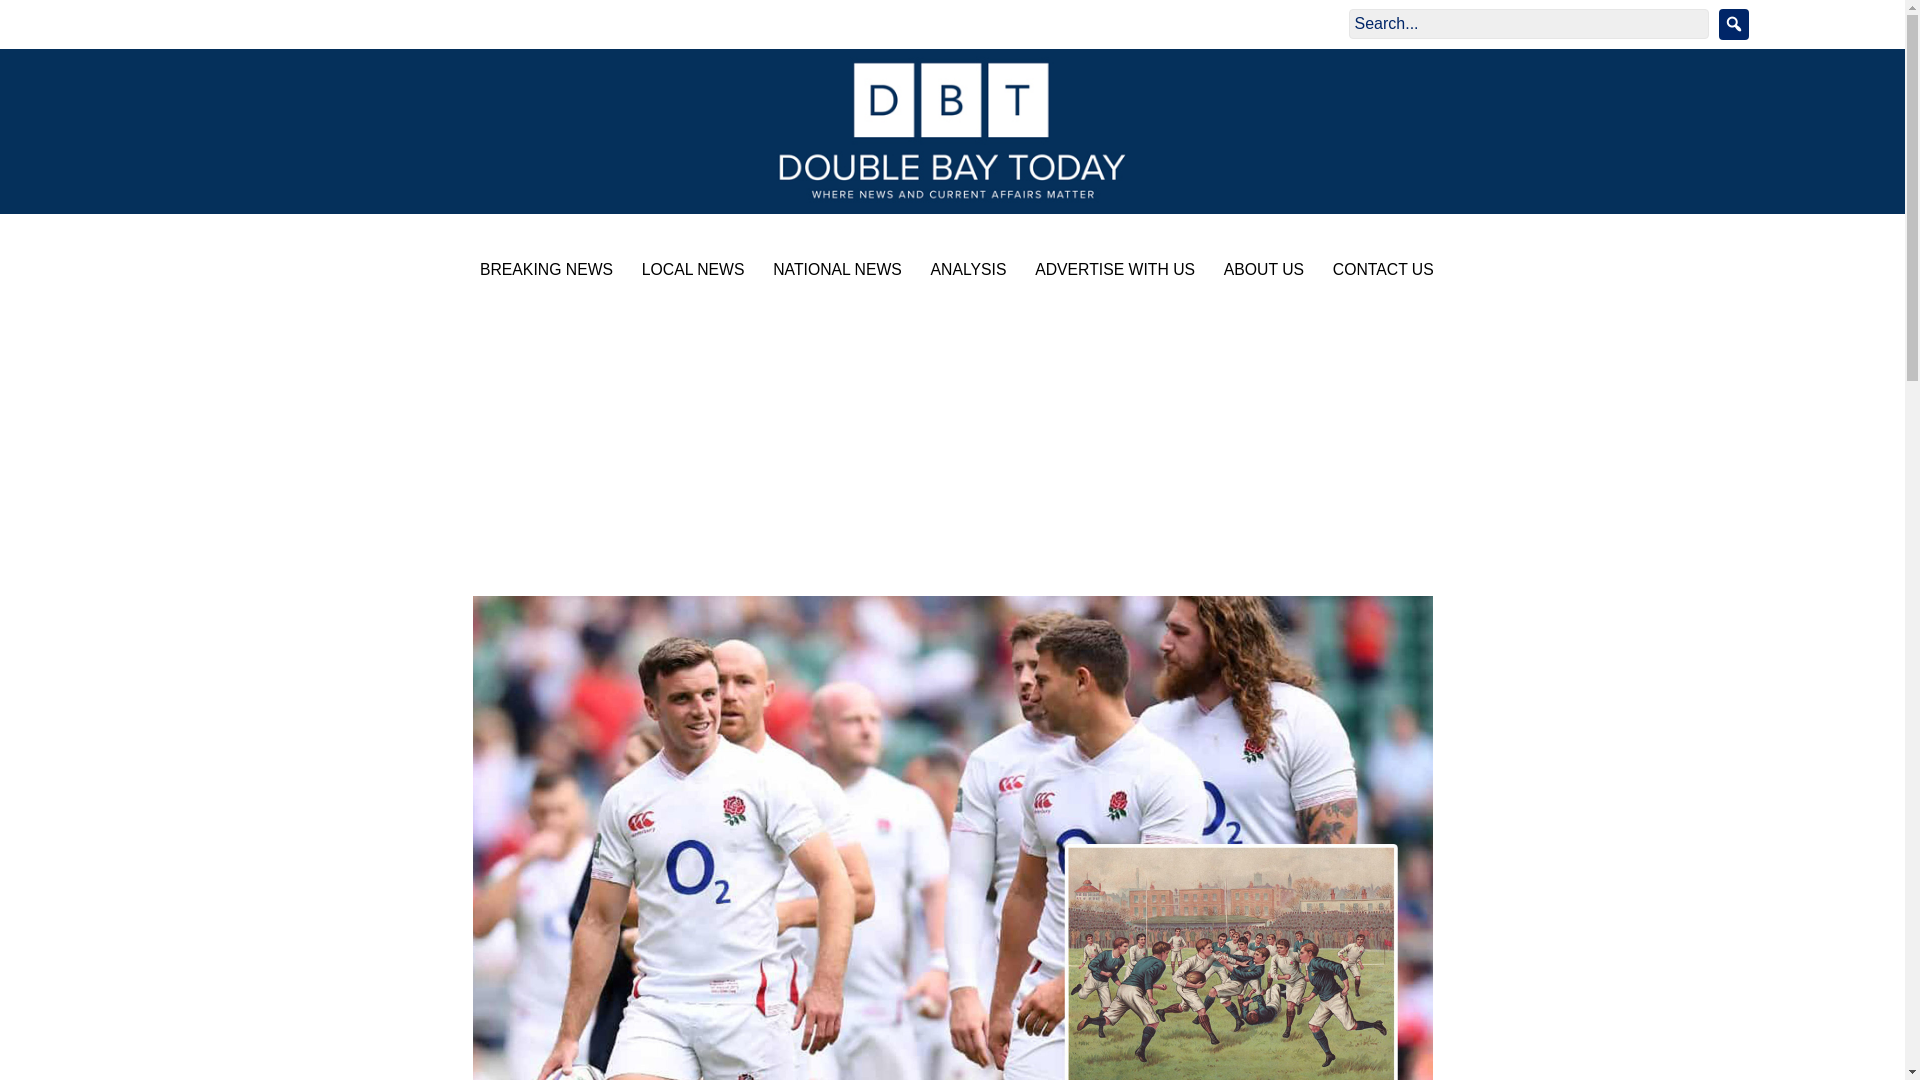  What do you see at coordinates (688, 272) in the screenshot?
I see `LOCAL NEWS` at bounding box center [688, 272].